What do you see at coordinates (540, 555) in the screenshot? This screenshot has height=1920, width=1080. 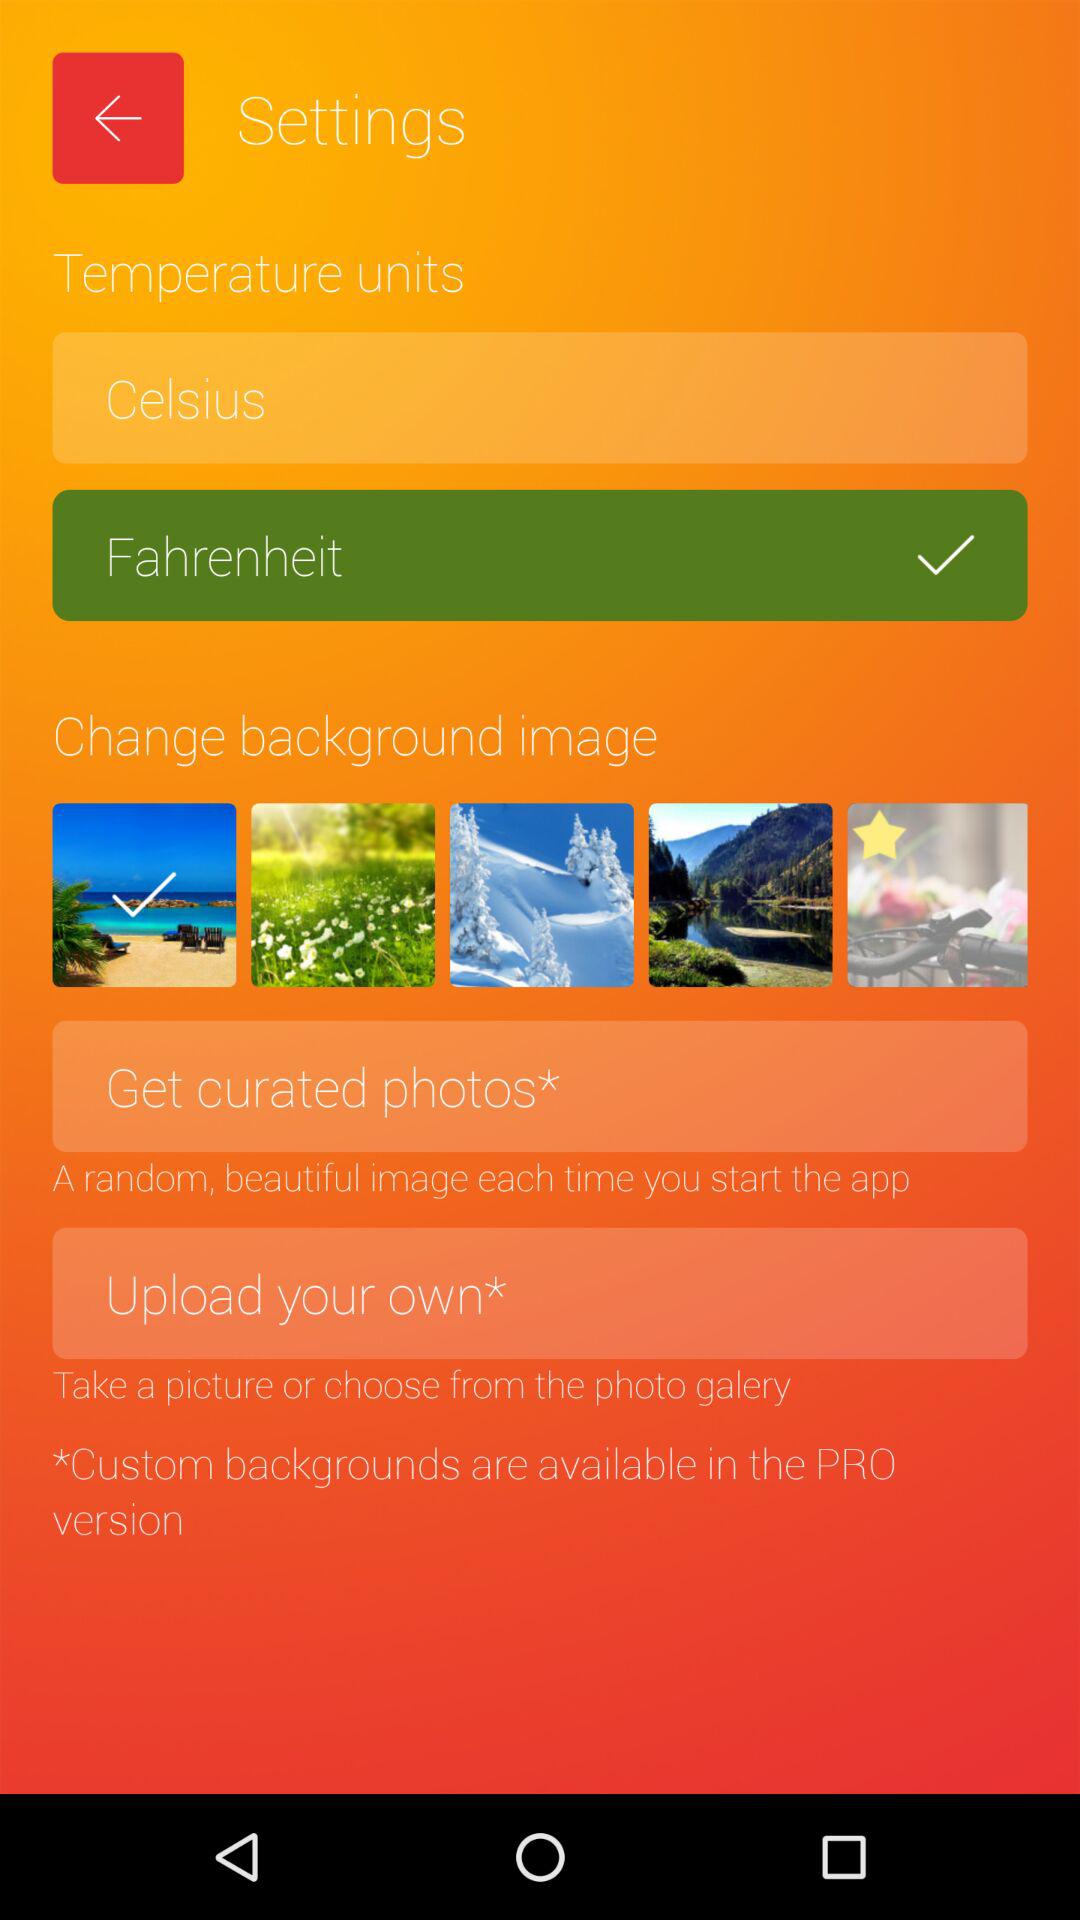 I see `flip to fahrenheit item` at bounding box center [540, 555].